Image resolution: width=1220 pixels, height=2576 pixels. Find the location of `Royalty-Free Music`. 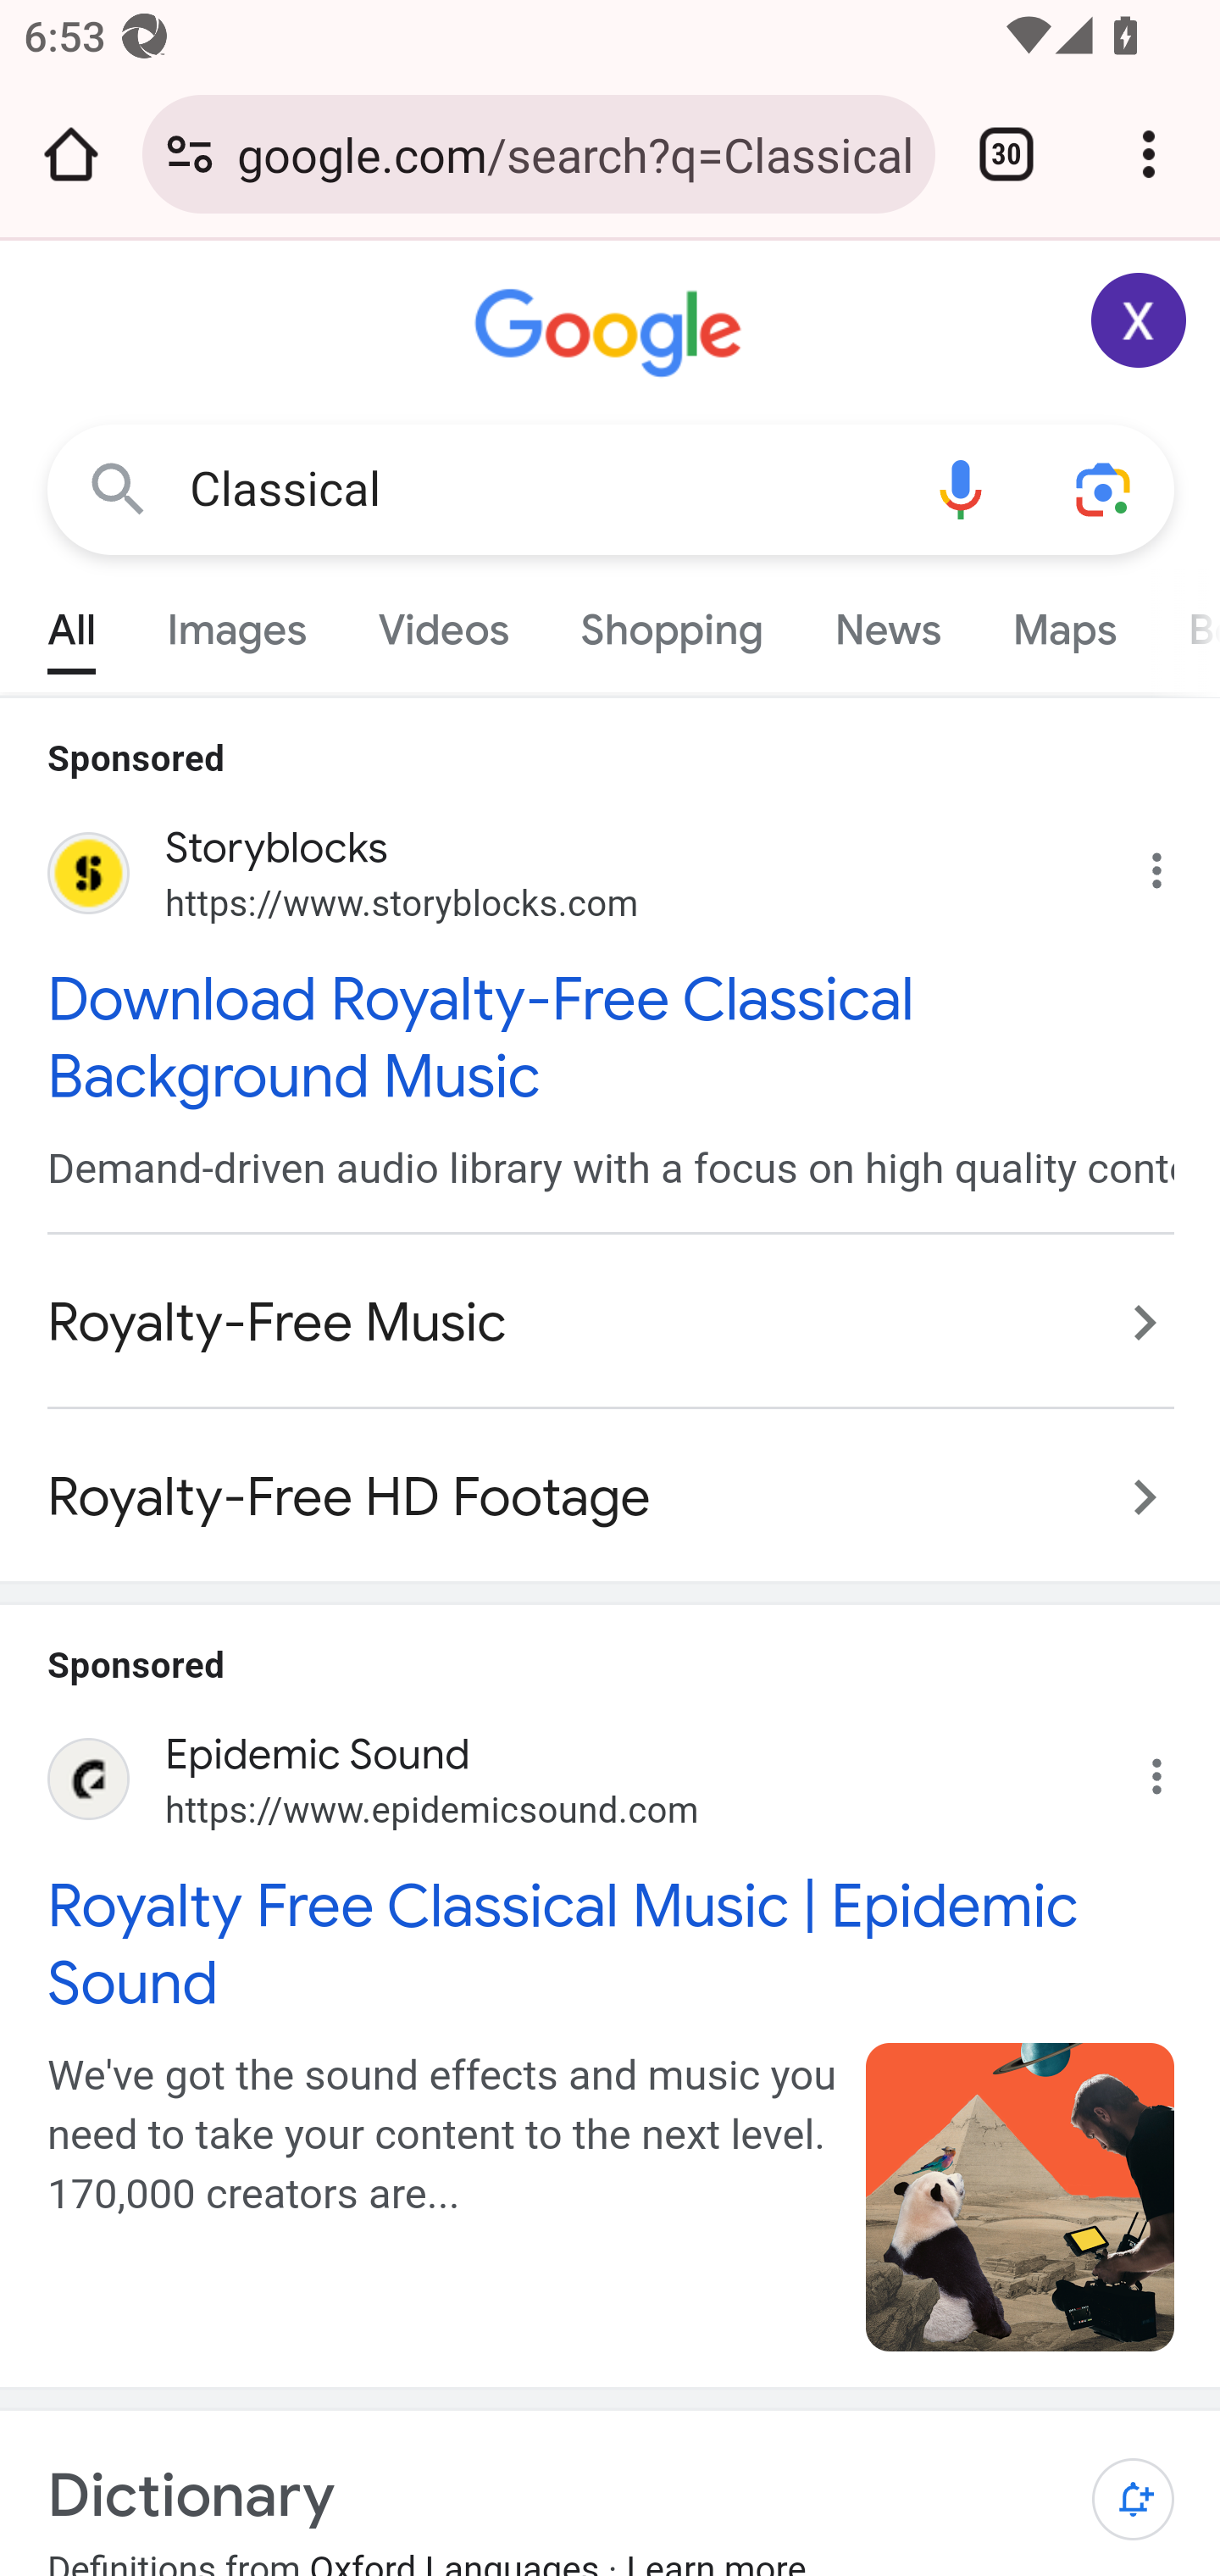

Royalty-Free Music is located at coordinates (612, 1324).